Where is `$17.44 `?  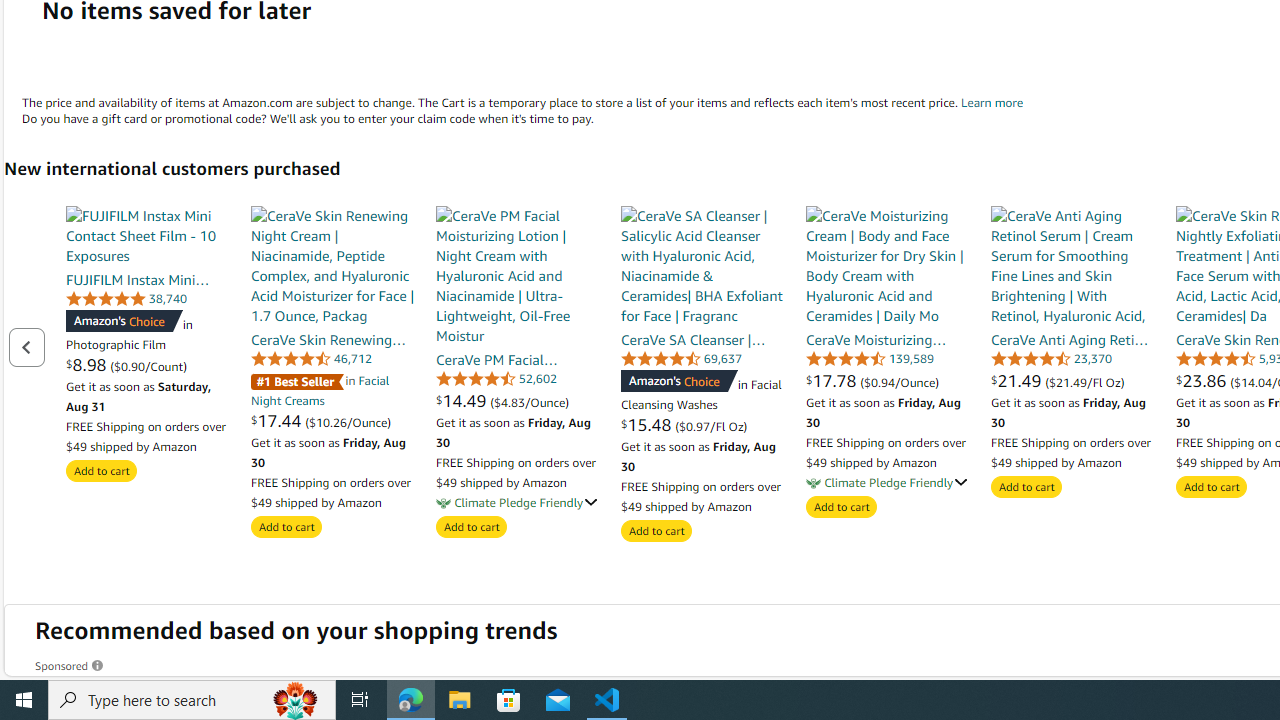
$17.44  is located at coordinates (278, 420).